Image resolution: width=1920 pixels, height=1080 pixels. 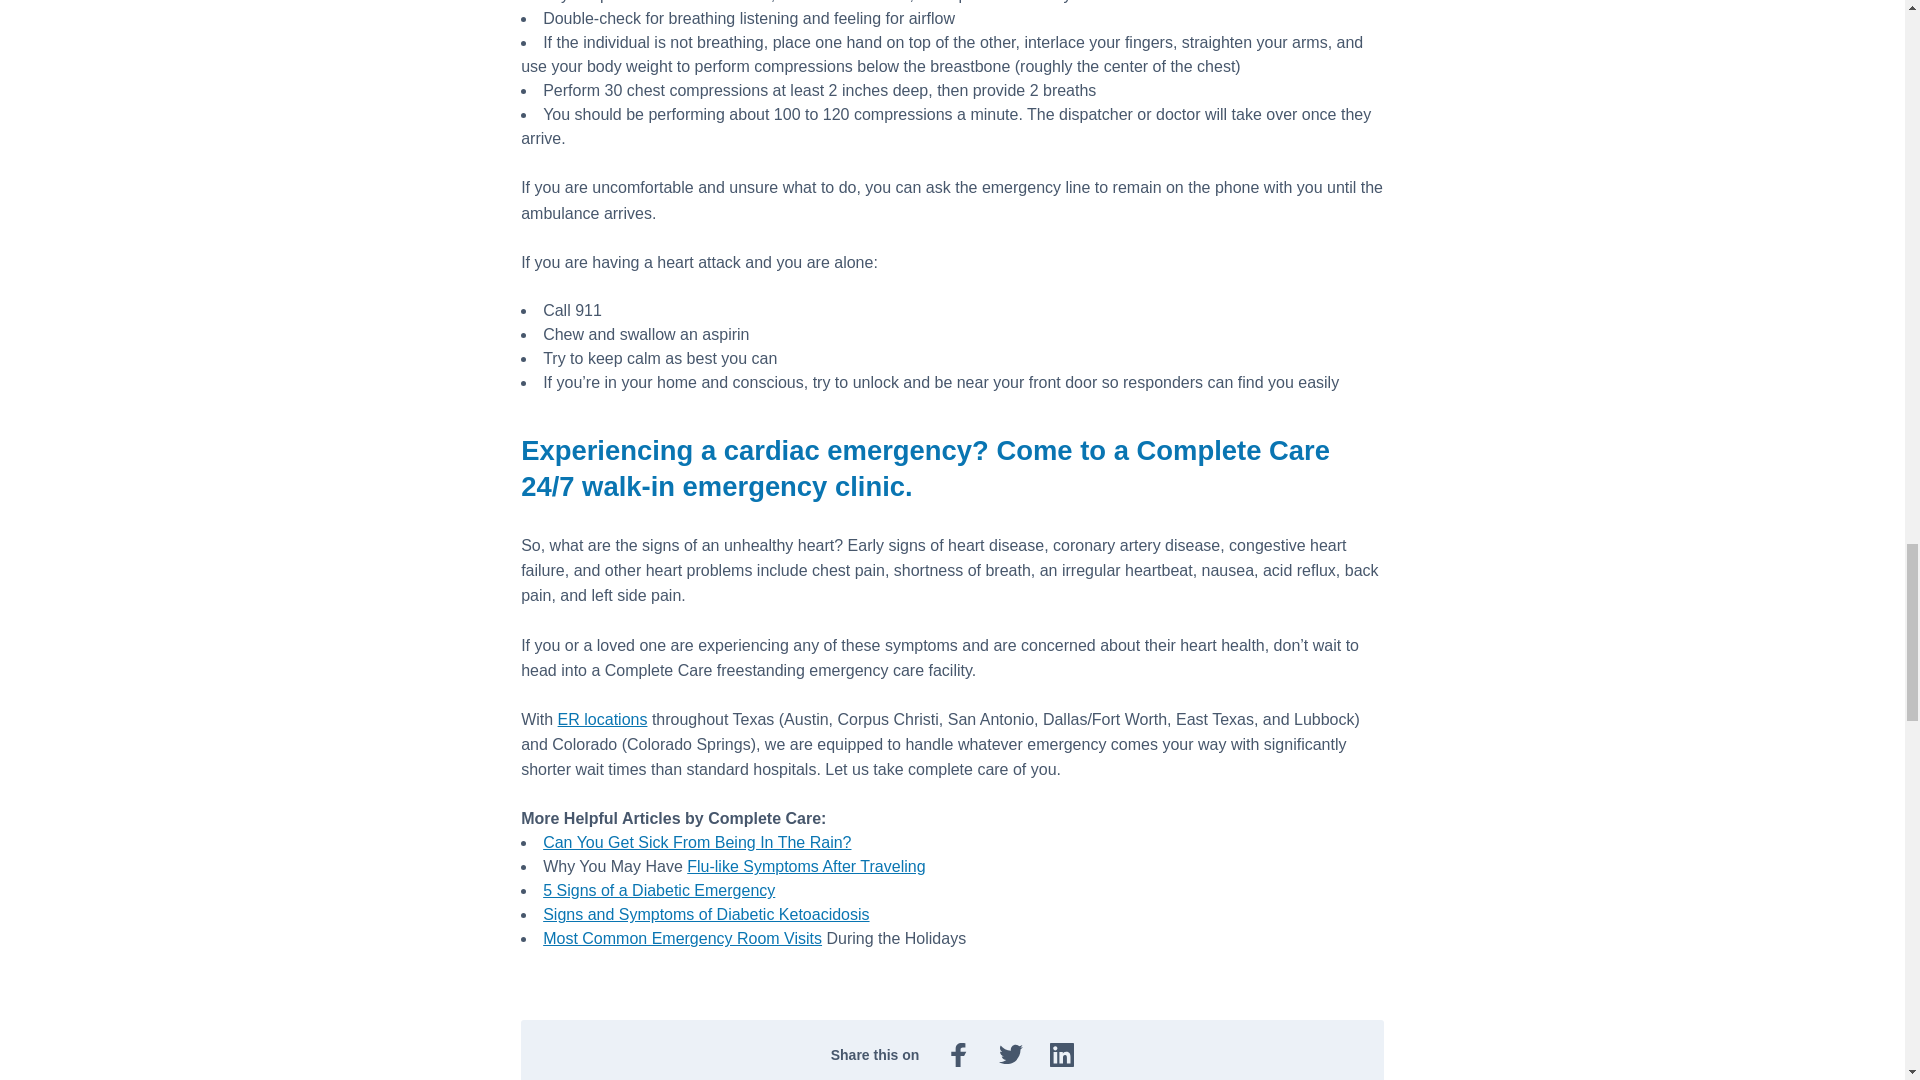 I want to click on 5 Signs of a Diabetic Emergency, so click(x=659, y=890).